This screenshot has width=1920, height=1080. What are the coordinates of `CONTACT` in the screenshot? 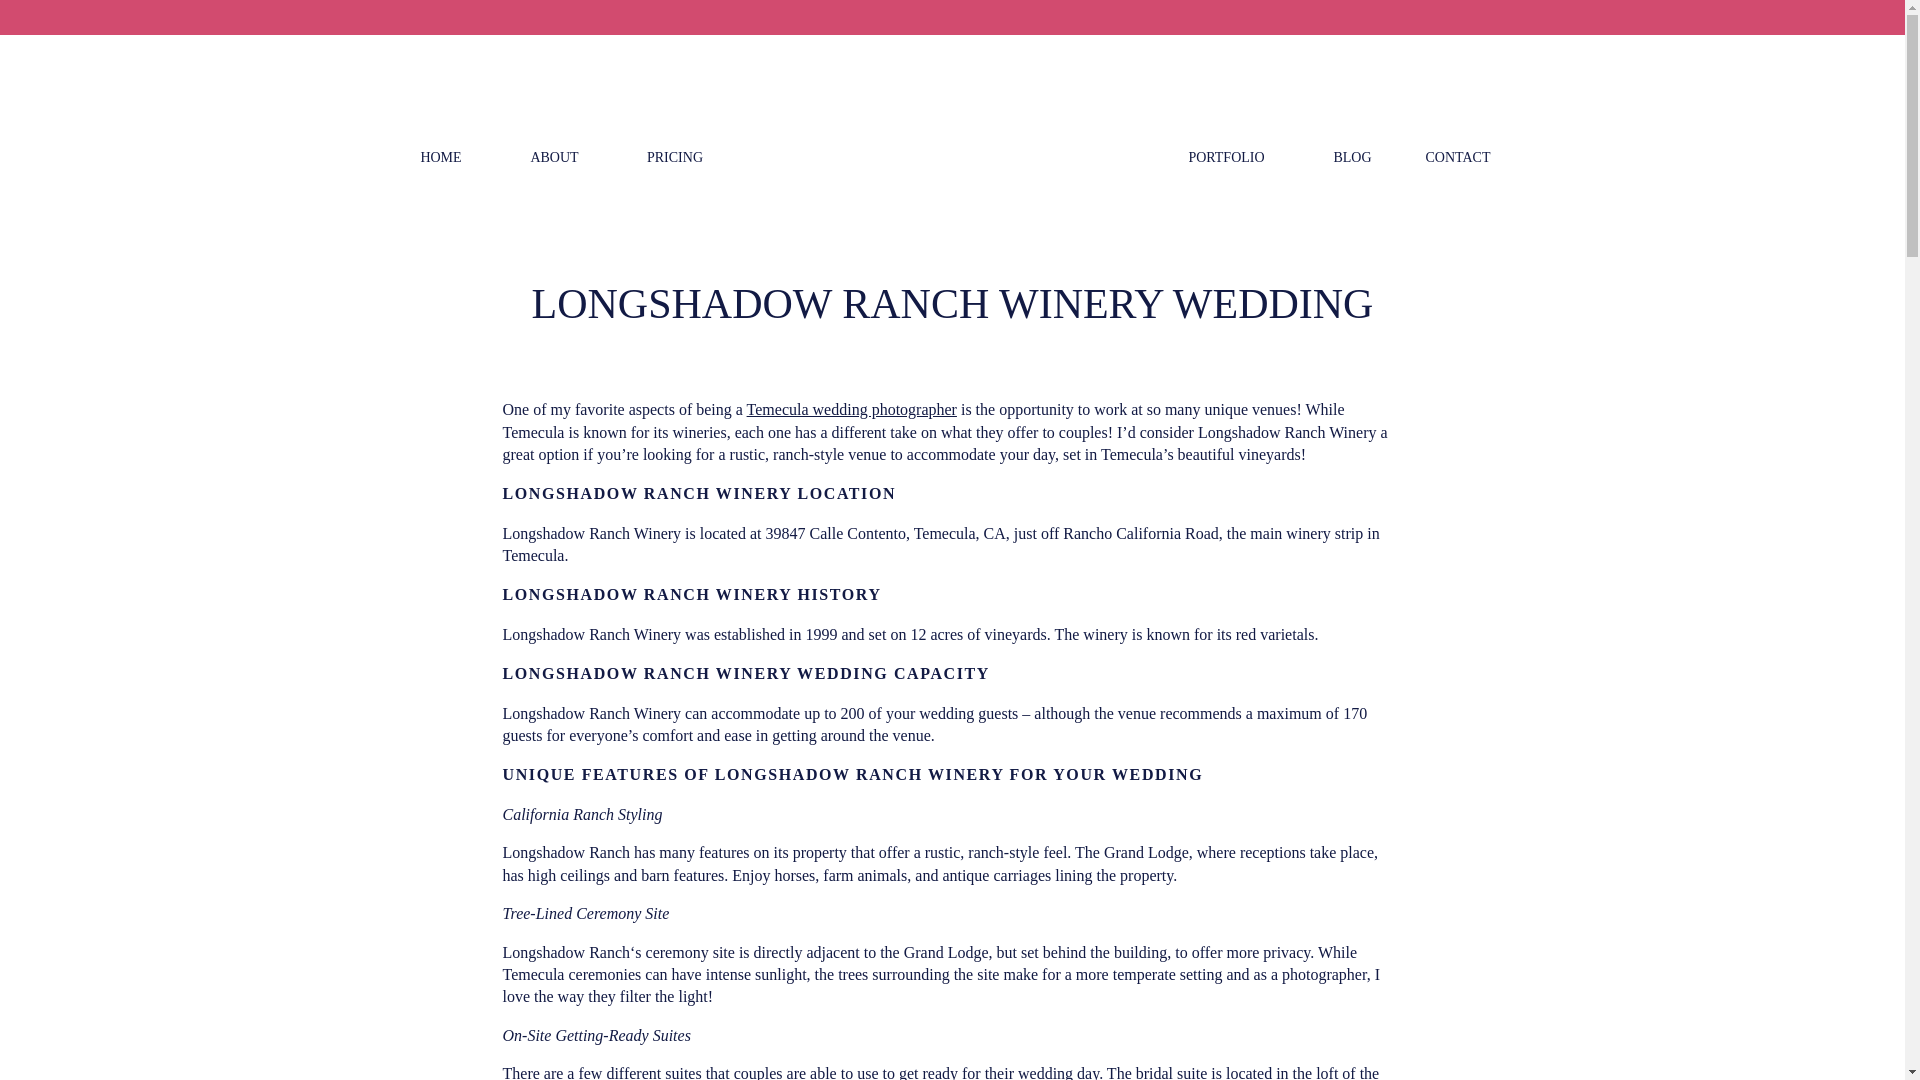 It's located at (1458, 160).